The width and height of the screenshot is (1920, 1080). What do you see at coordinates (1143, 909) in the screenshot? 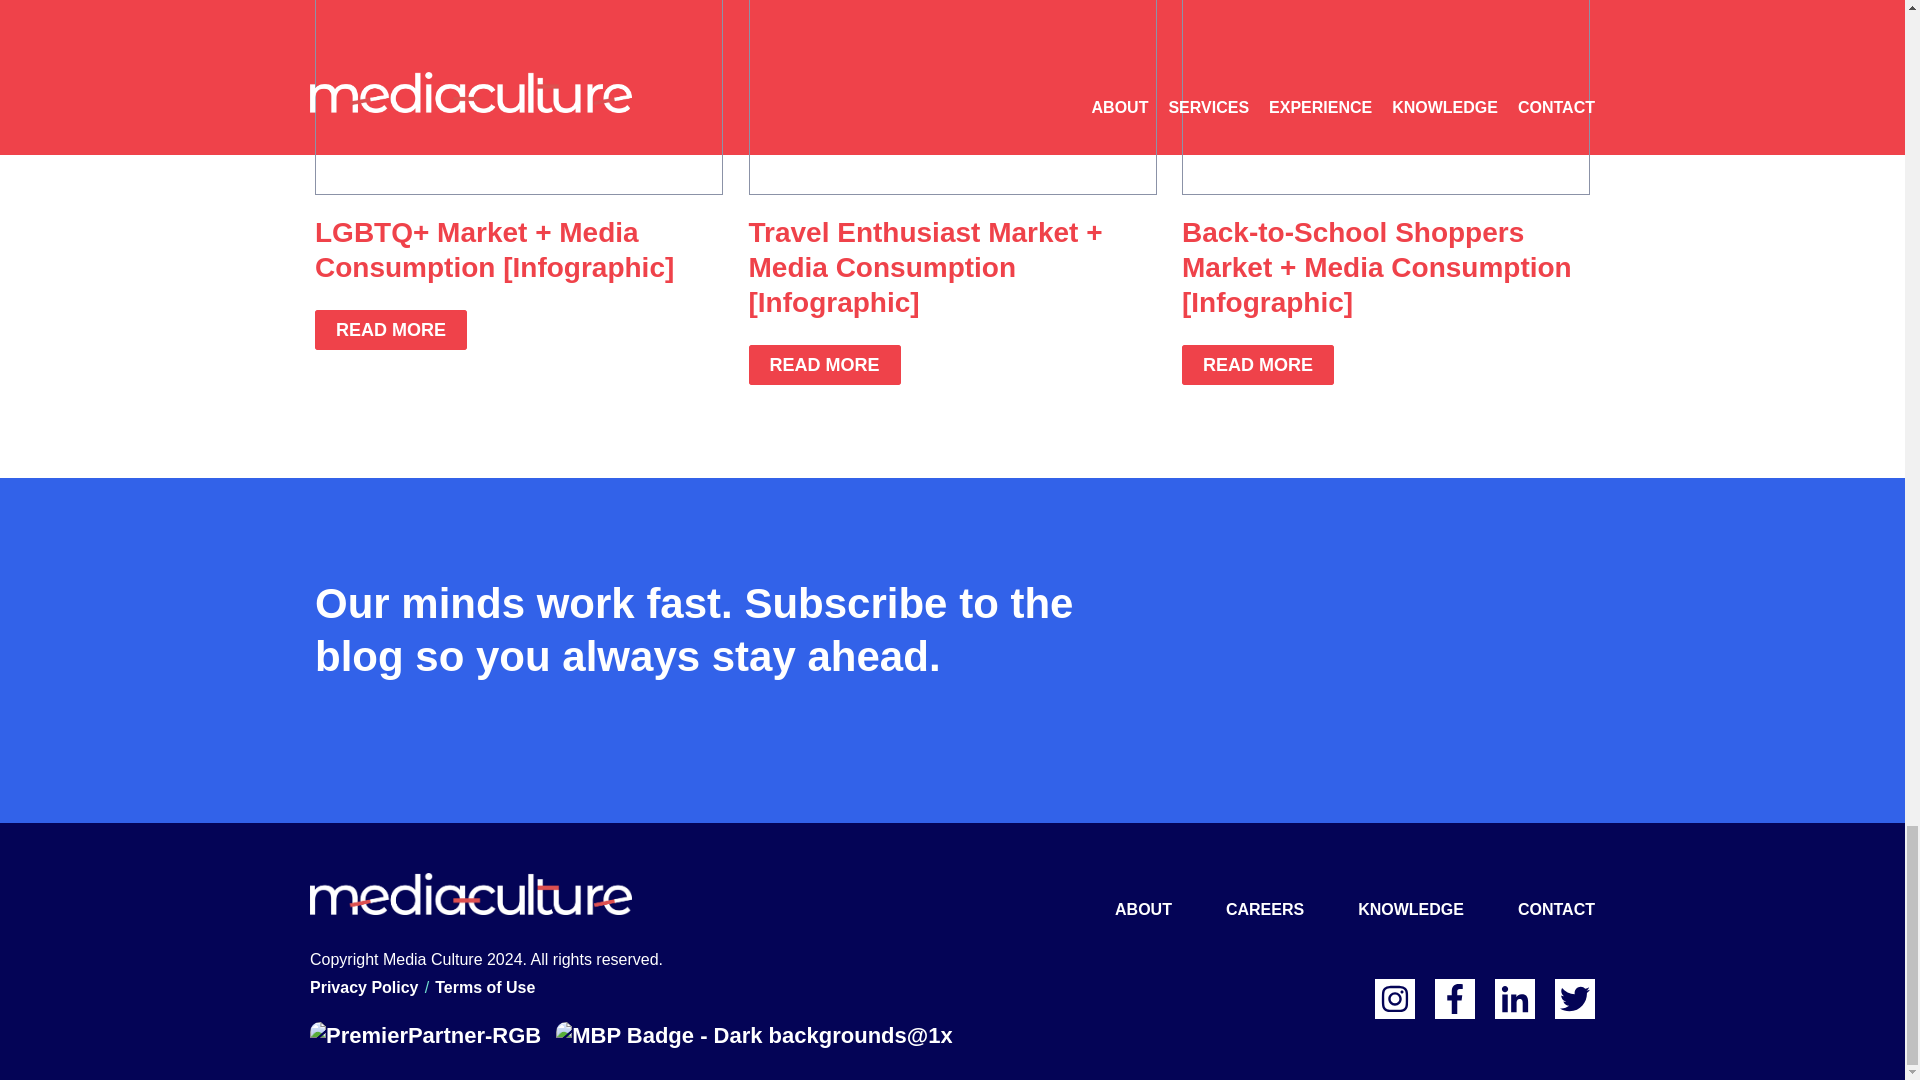
I see `ABOUT` at bounding box center [1143, 909].